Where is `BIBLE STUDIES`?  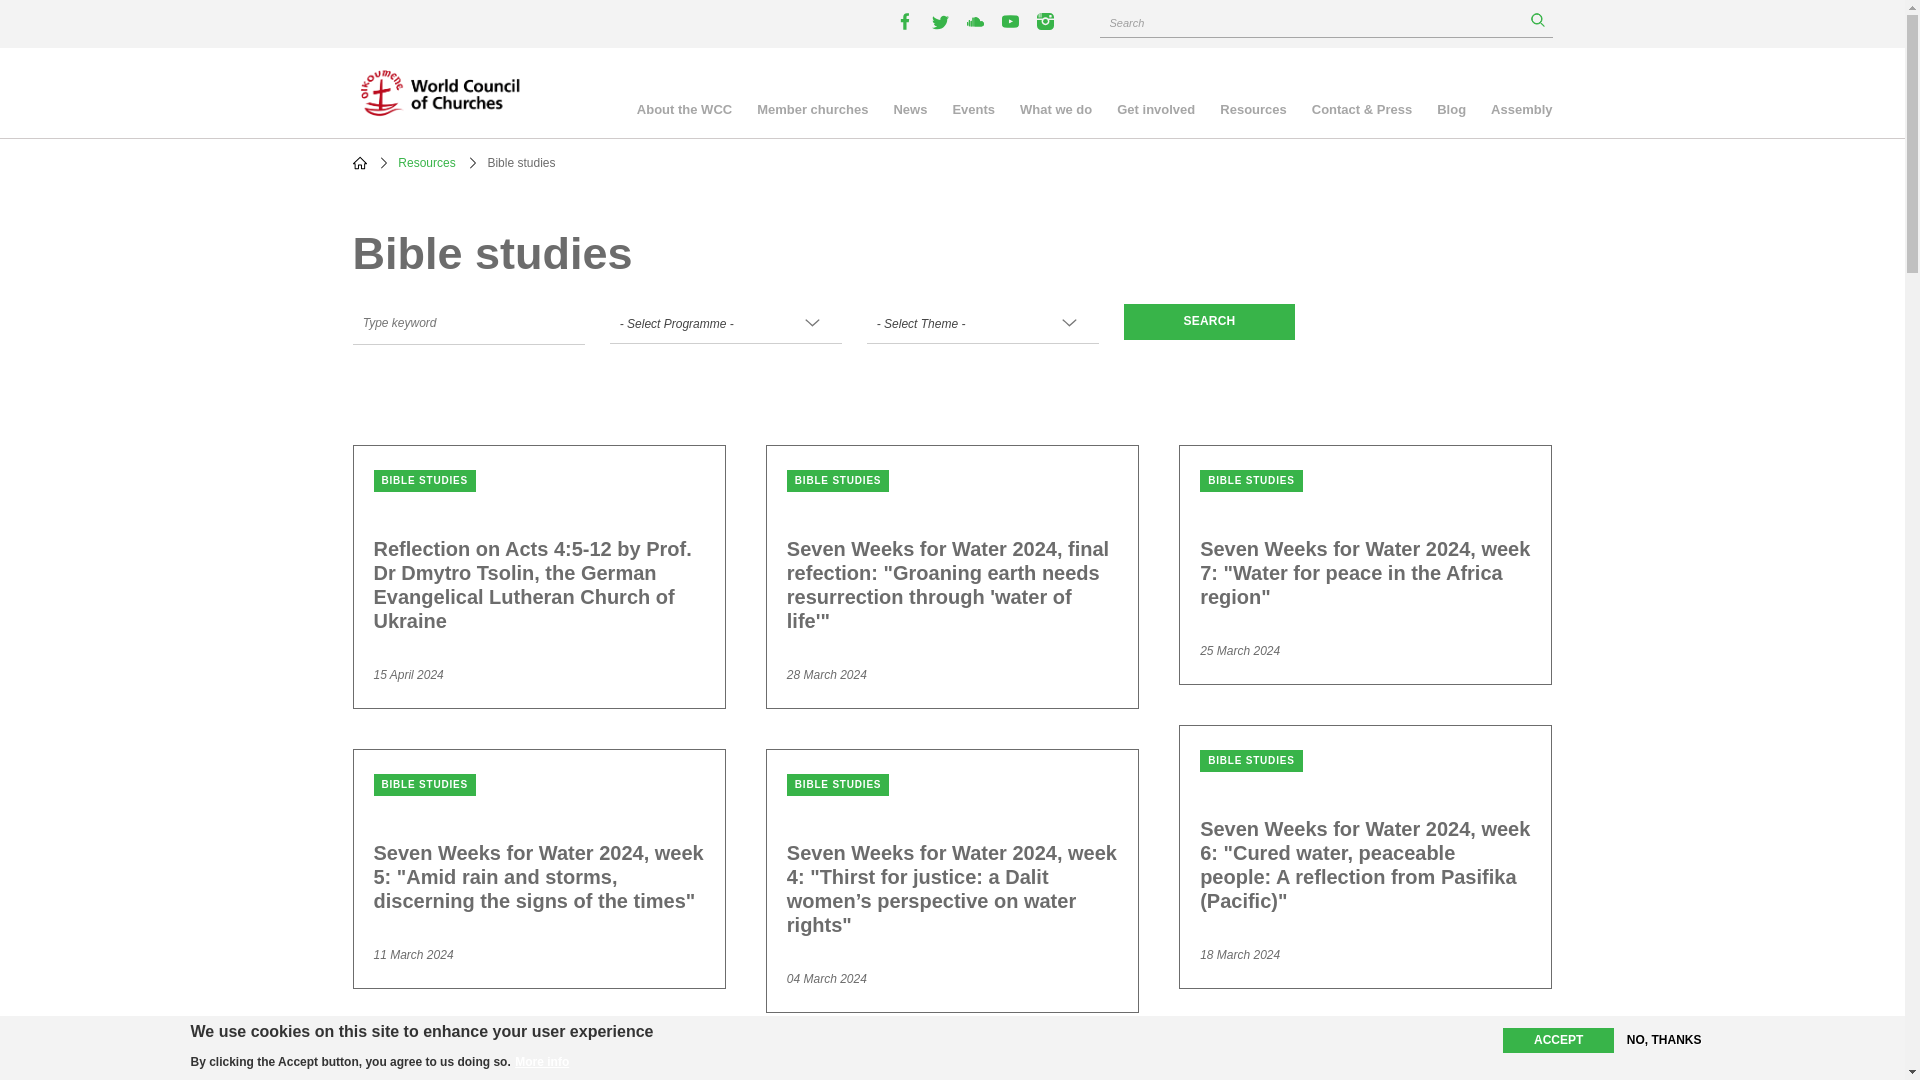
BIBLE STUDIES is located at coordinates (838, 478).